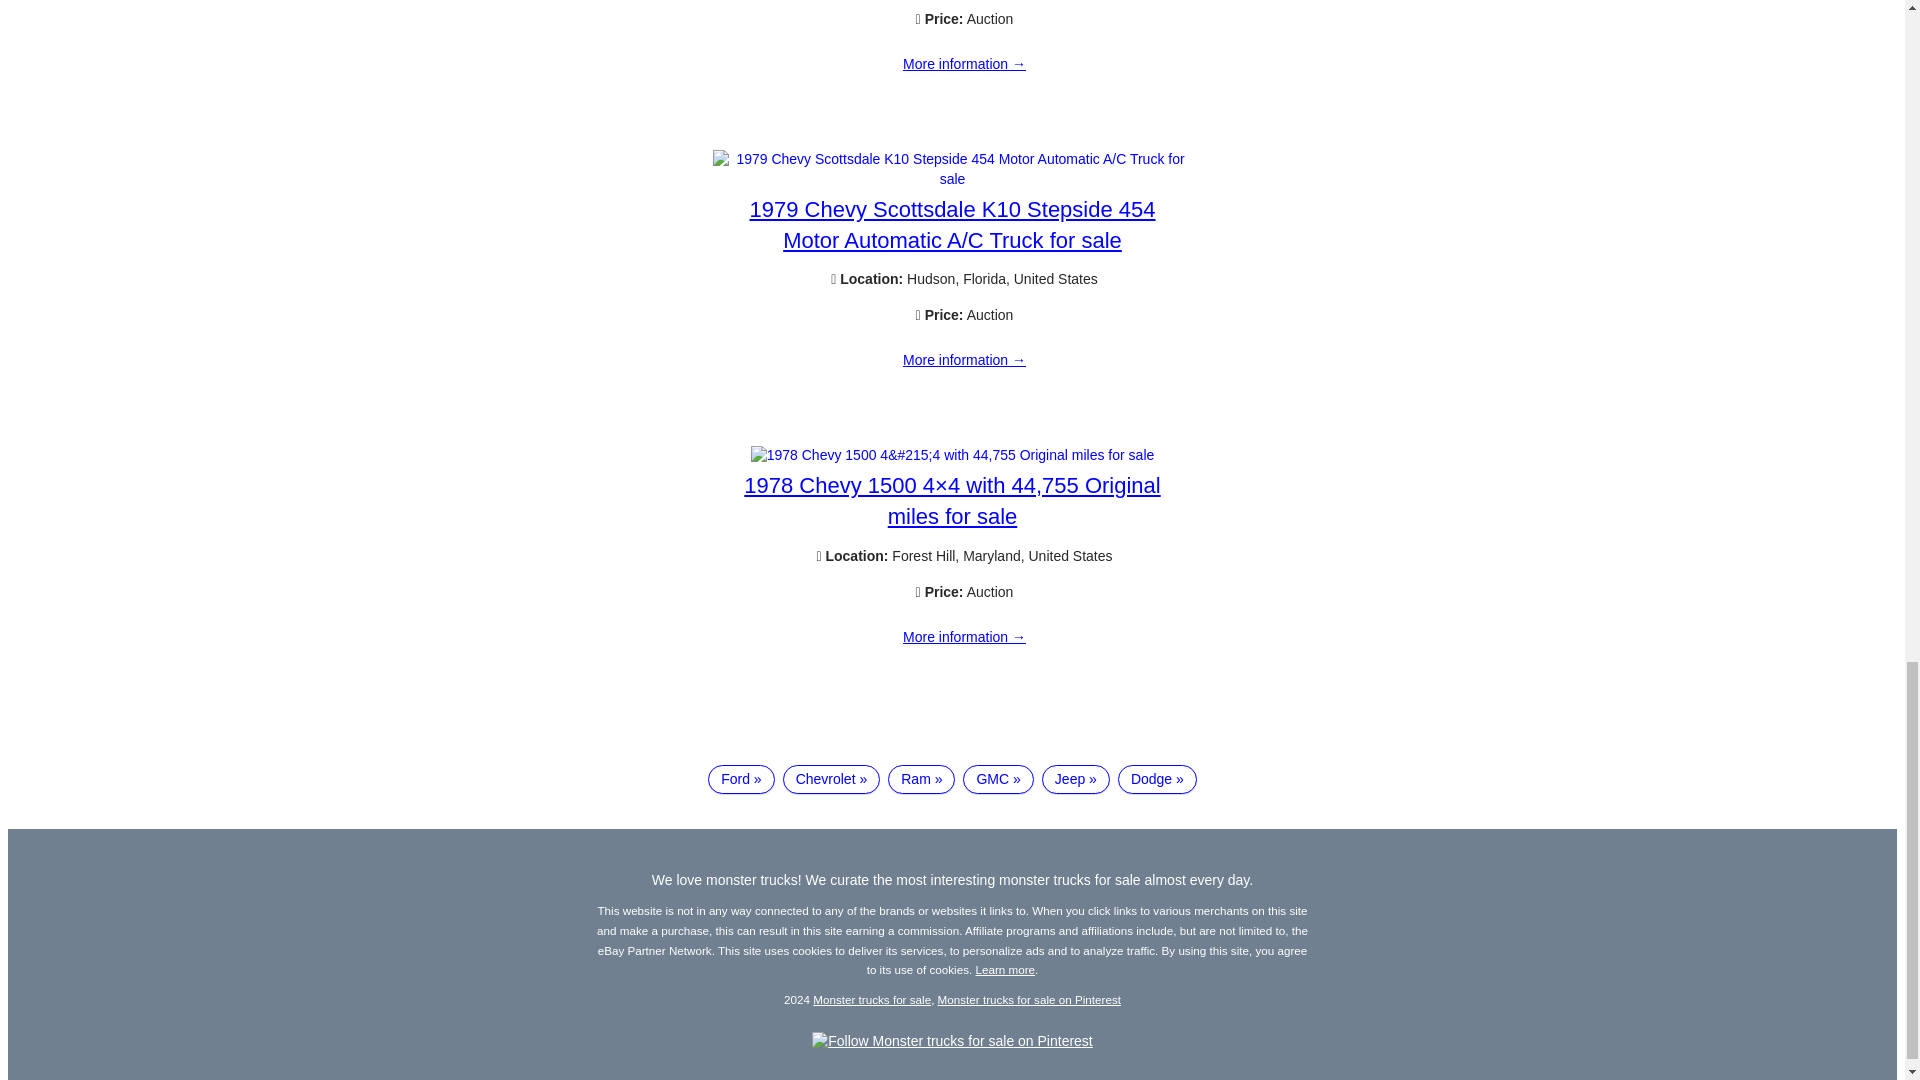  I want to click on Follow Monster trucks for sale on Pinterest, so click(952, 1040).